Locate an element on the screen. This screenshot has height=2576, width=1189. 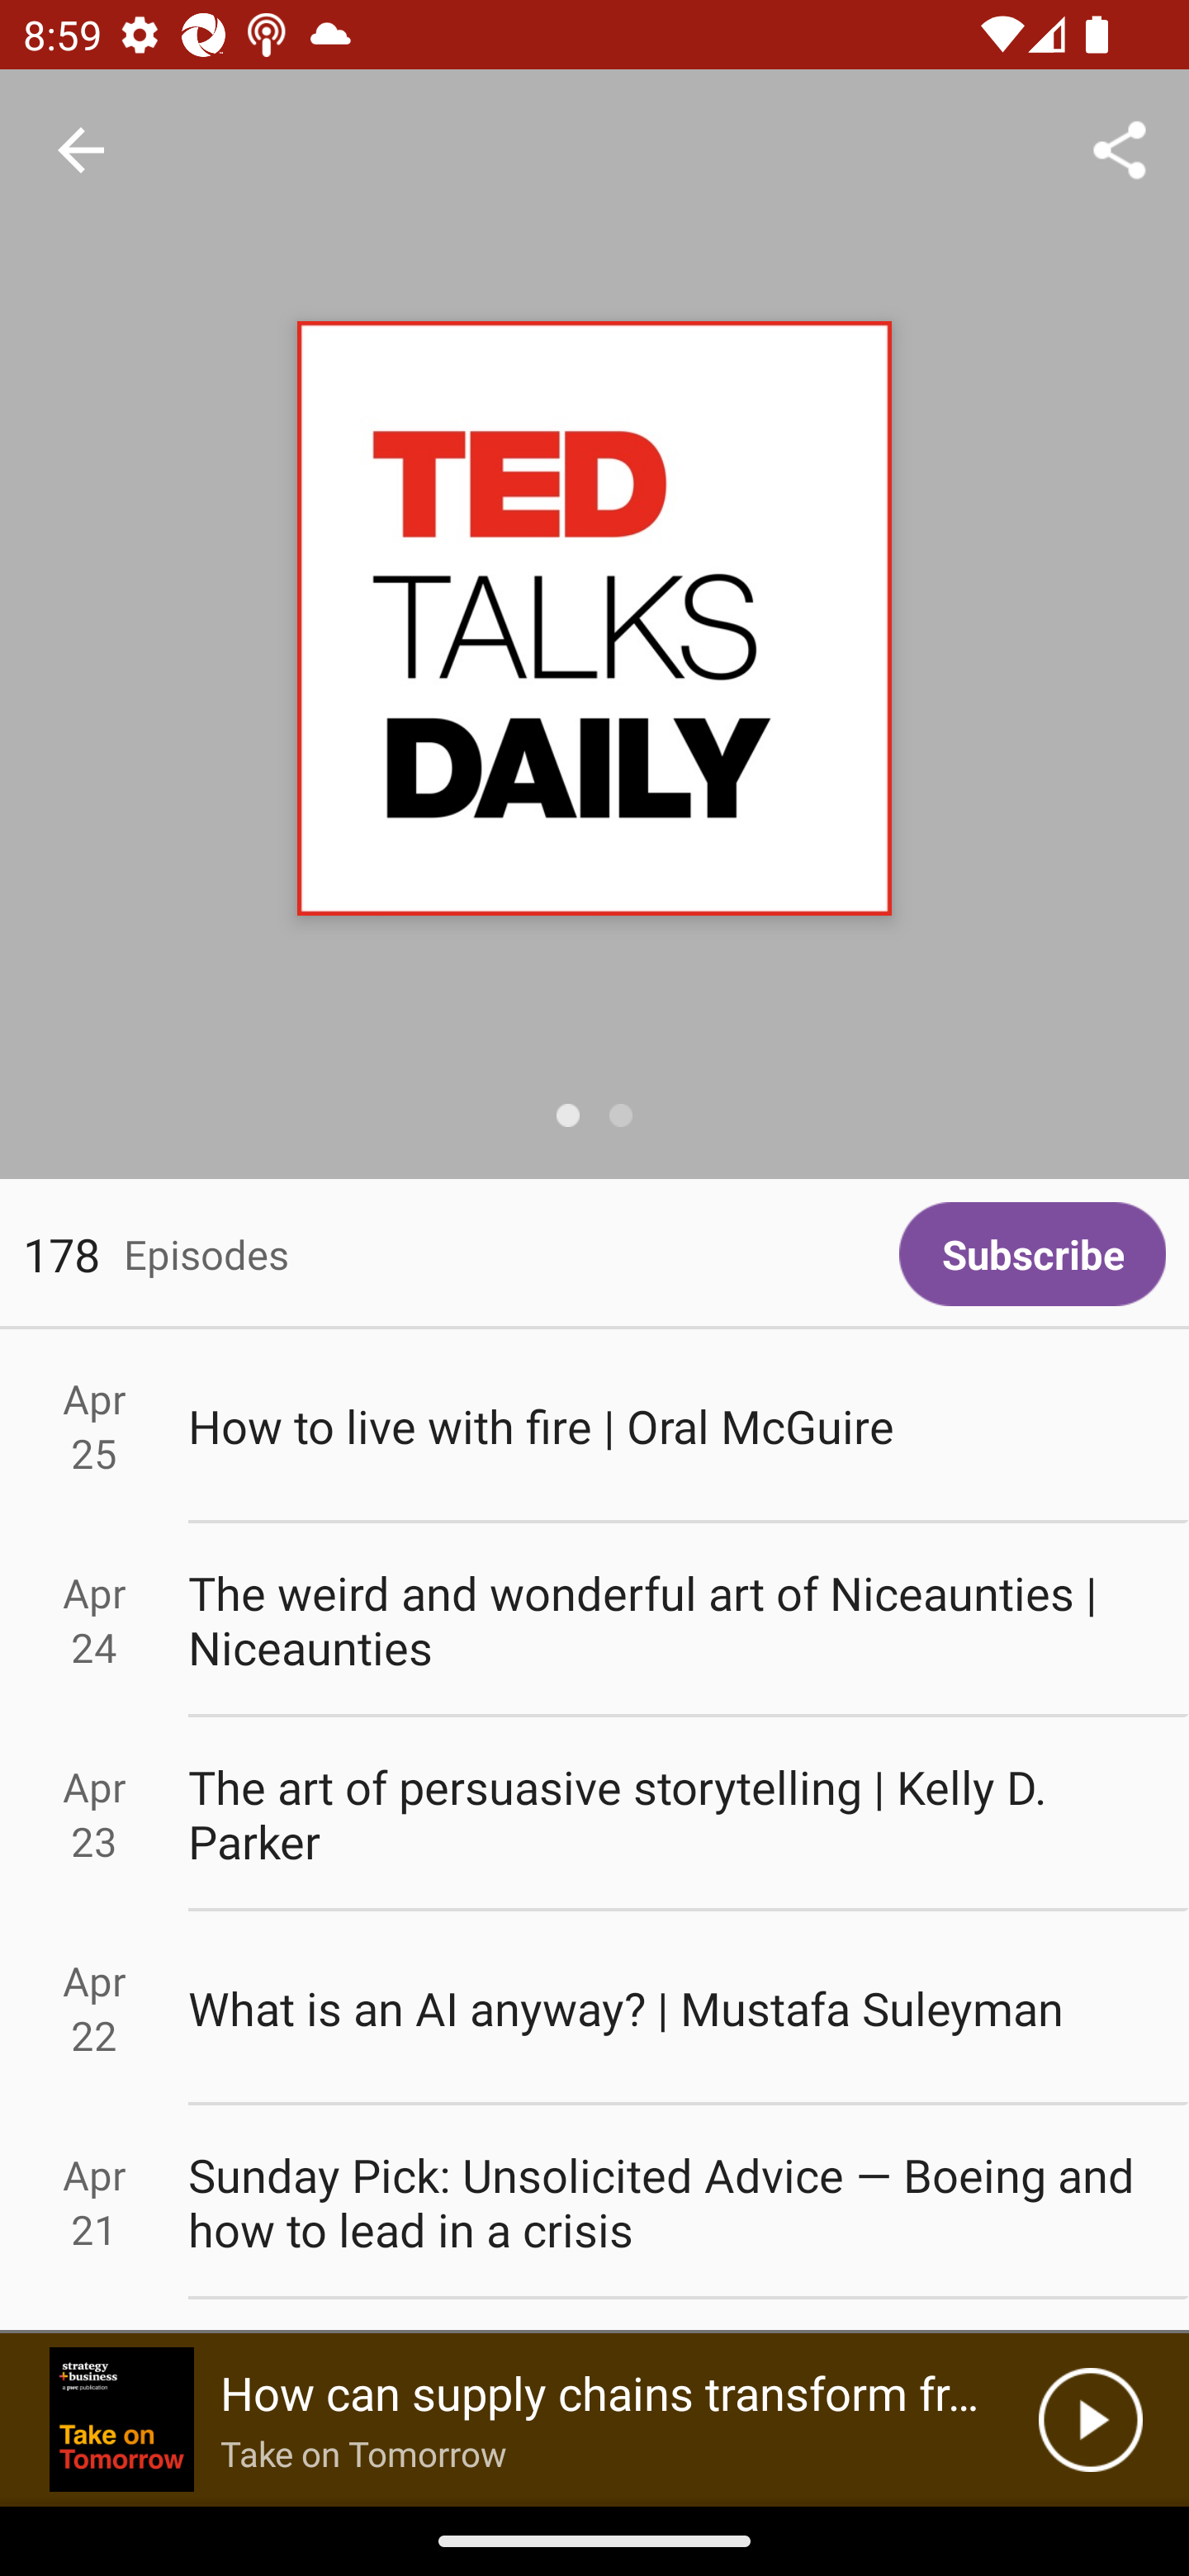
Play is located at coordinates (1090, 2420).